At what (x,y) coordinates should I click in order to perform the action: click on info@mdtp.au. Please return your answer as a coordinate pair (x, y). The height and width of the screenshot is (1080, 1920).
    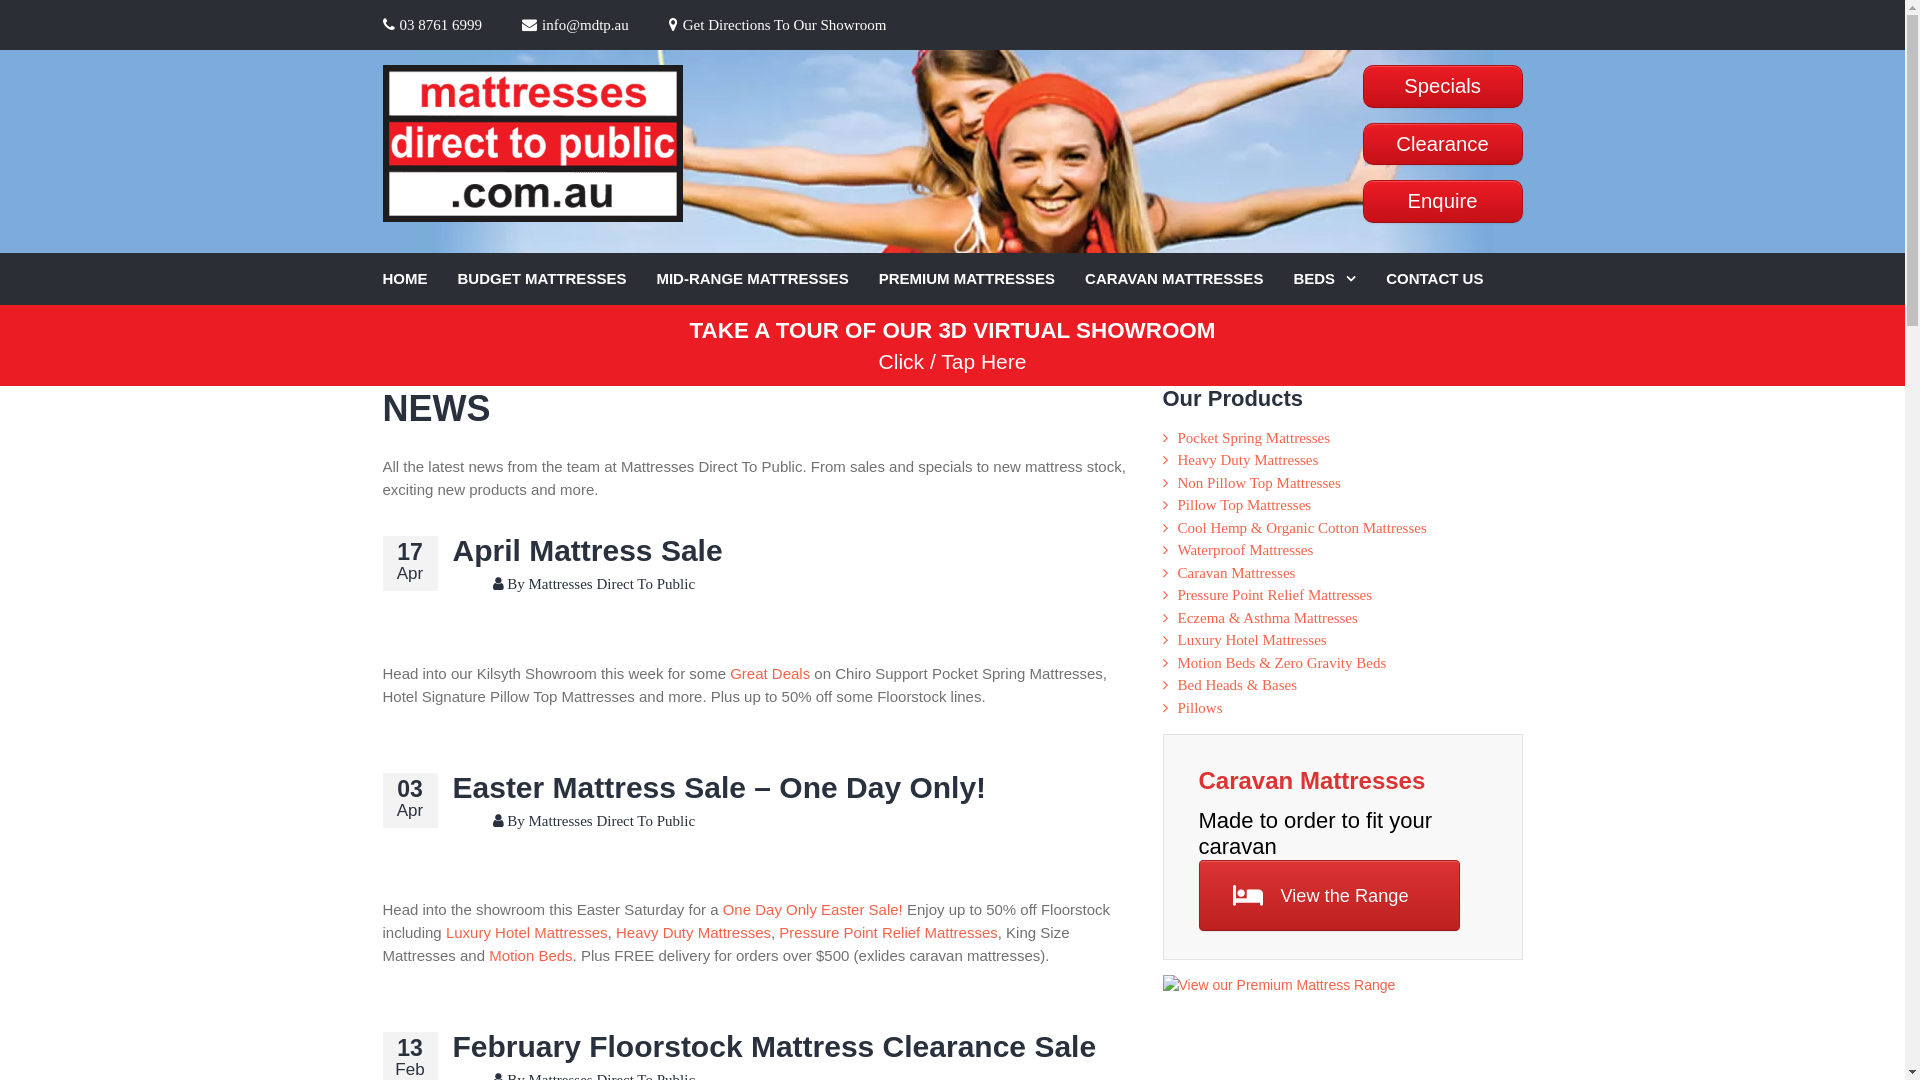
    Looking at the image, I should click on (576, 25).